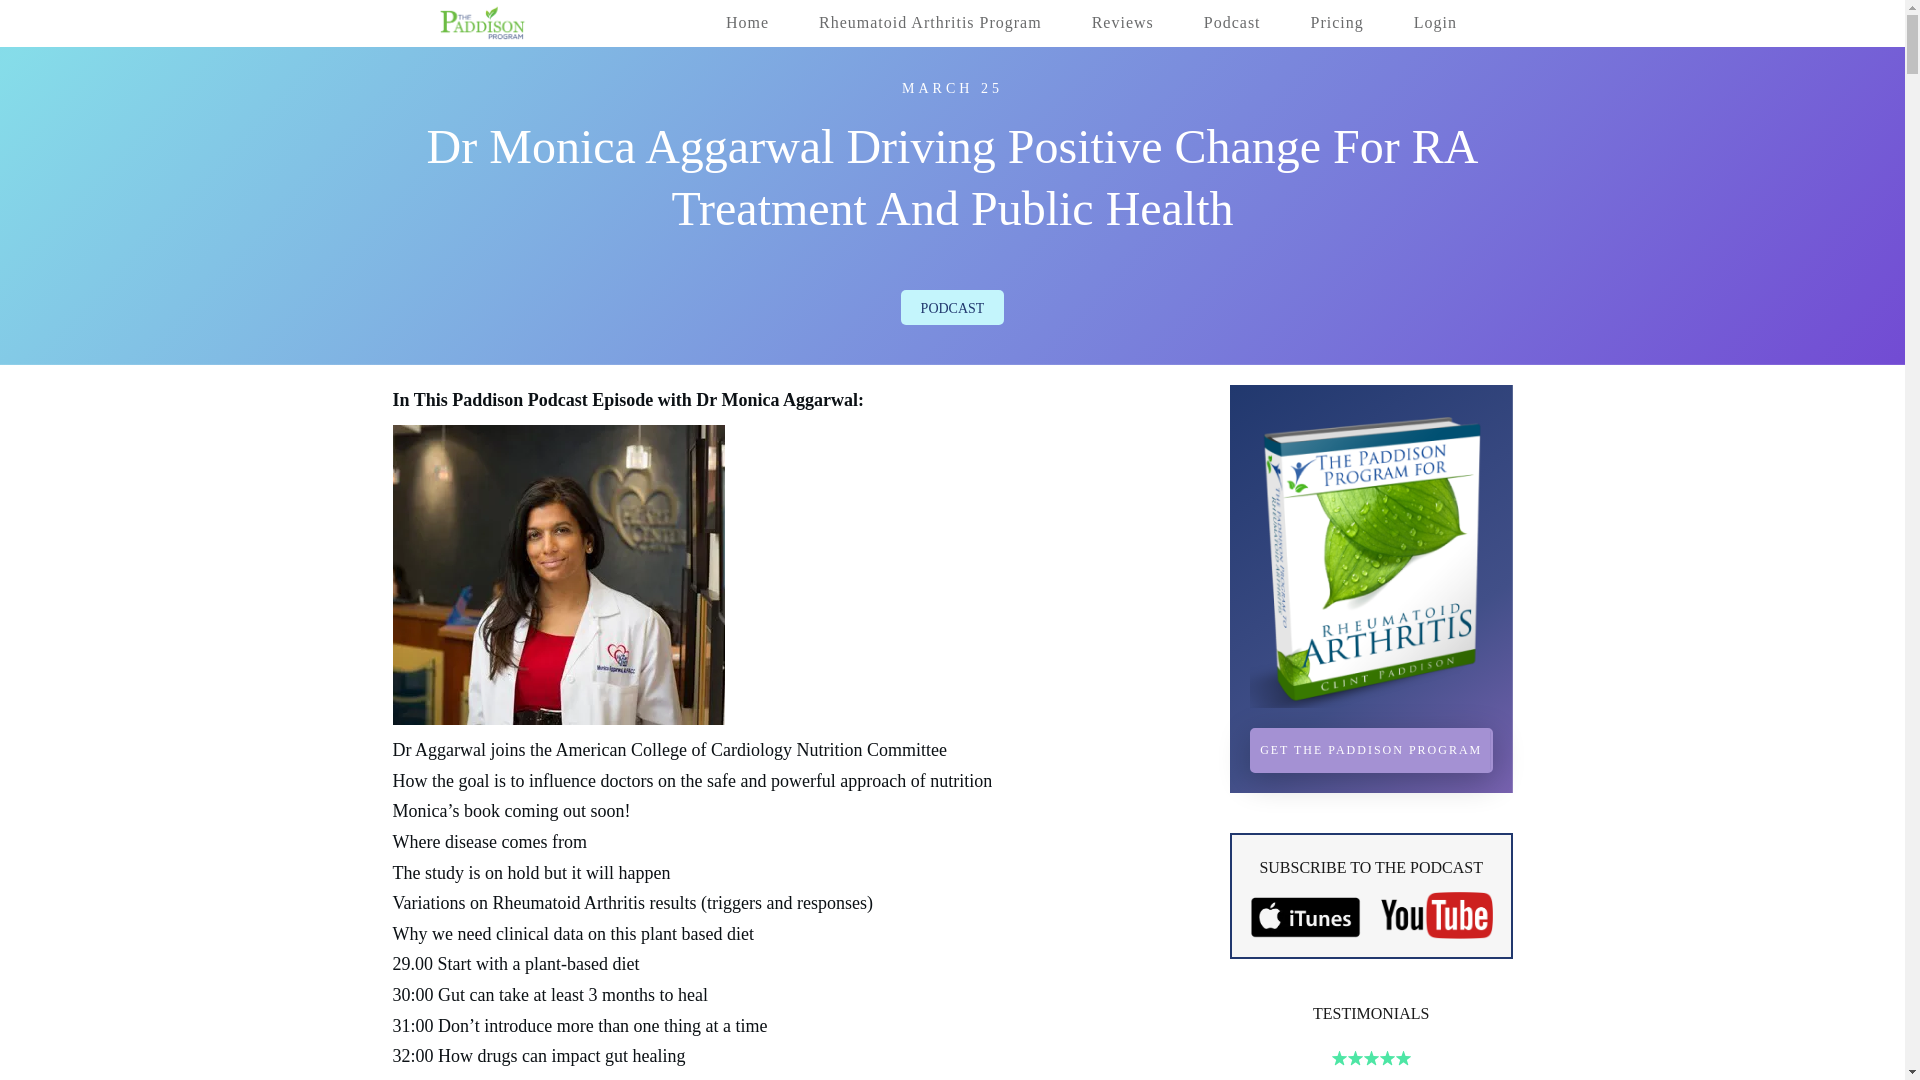  I want to click on Podcast, so click(952, 308).